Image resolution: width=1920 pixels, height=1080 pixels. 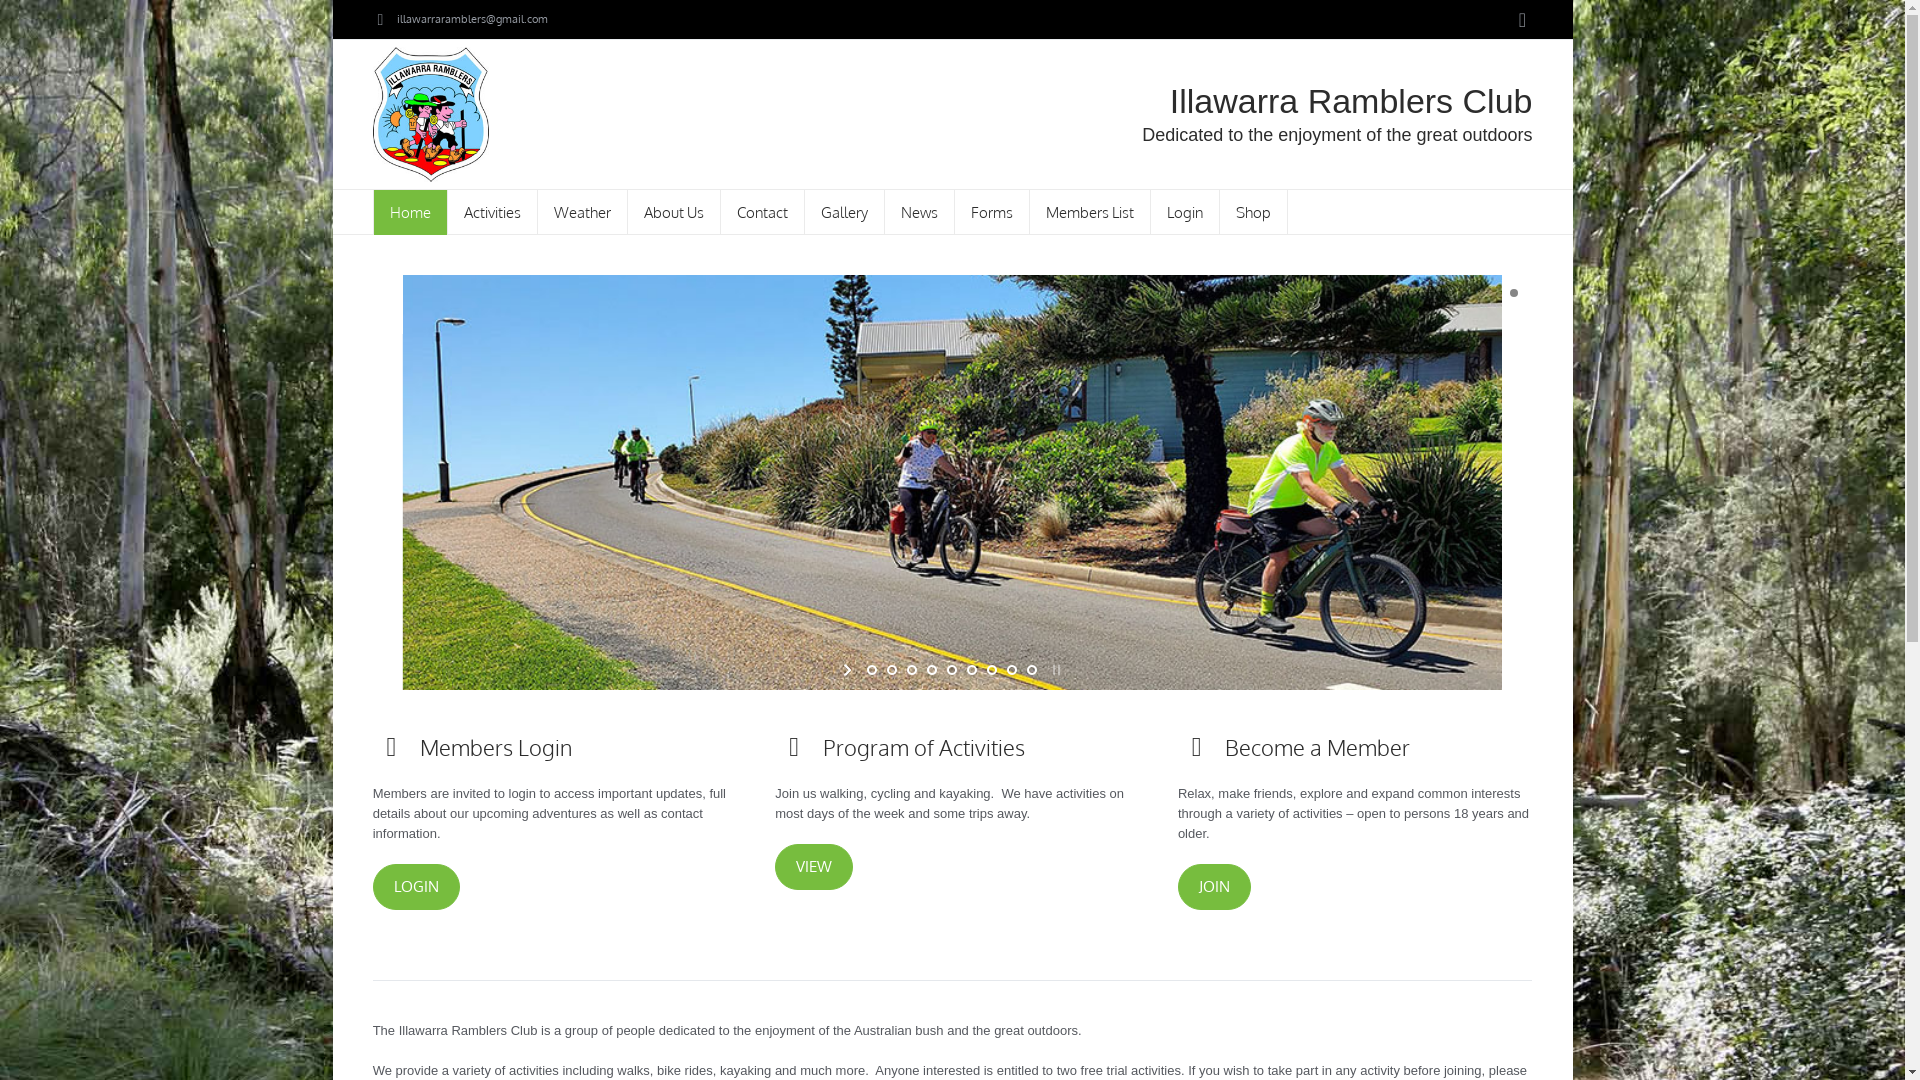 I want to click on LOGIN, so click(x=416, y=887).